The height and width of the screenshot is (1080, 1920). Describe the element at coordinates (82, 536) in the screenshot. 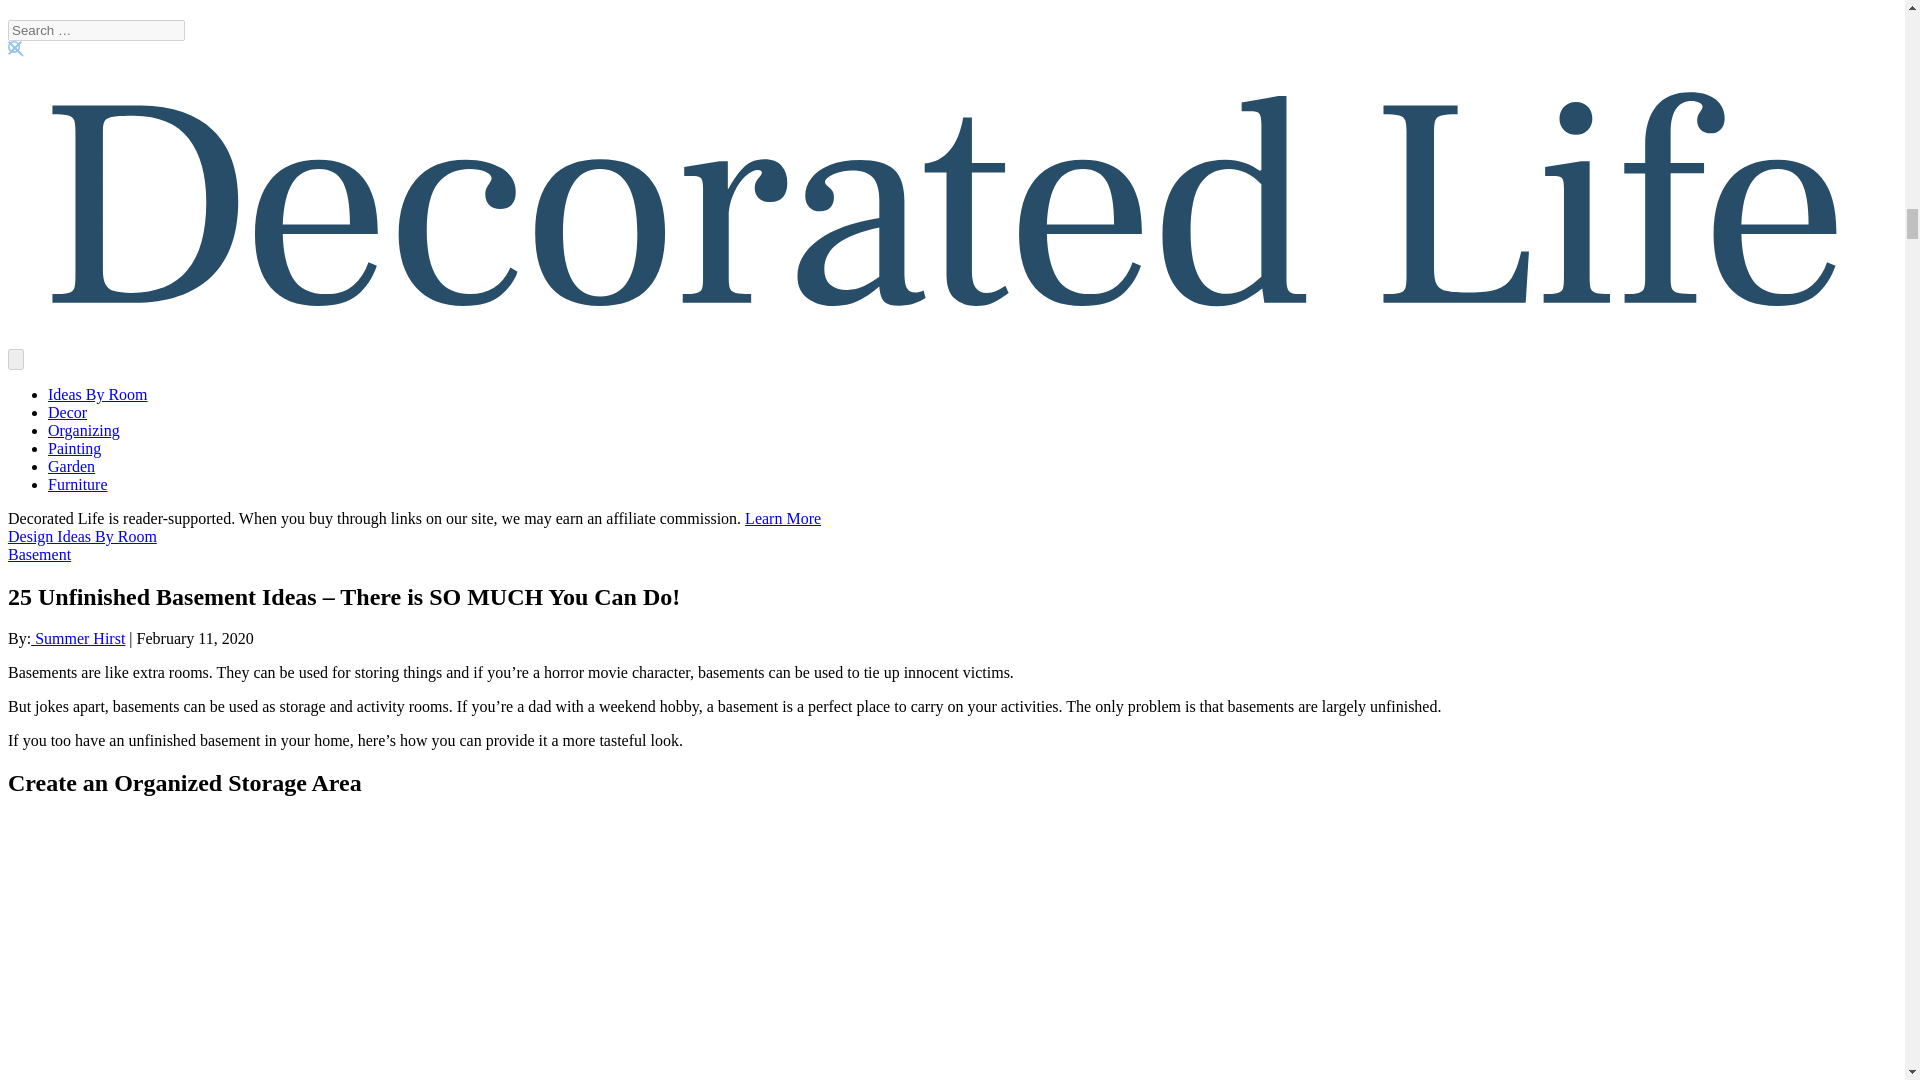

I see `Design Ideas By Room` at that location.